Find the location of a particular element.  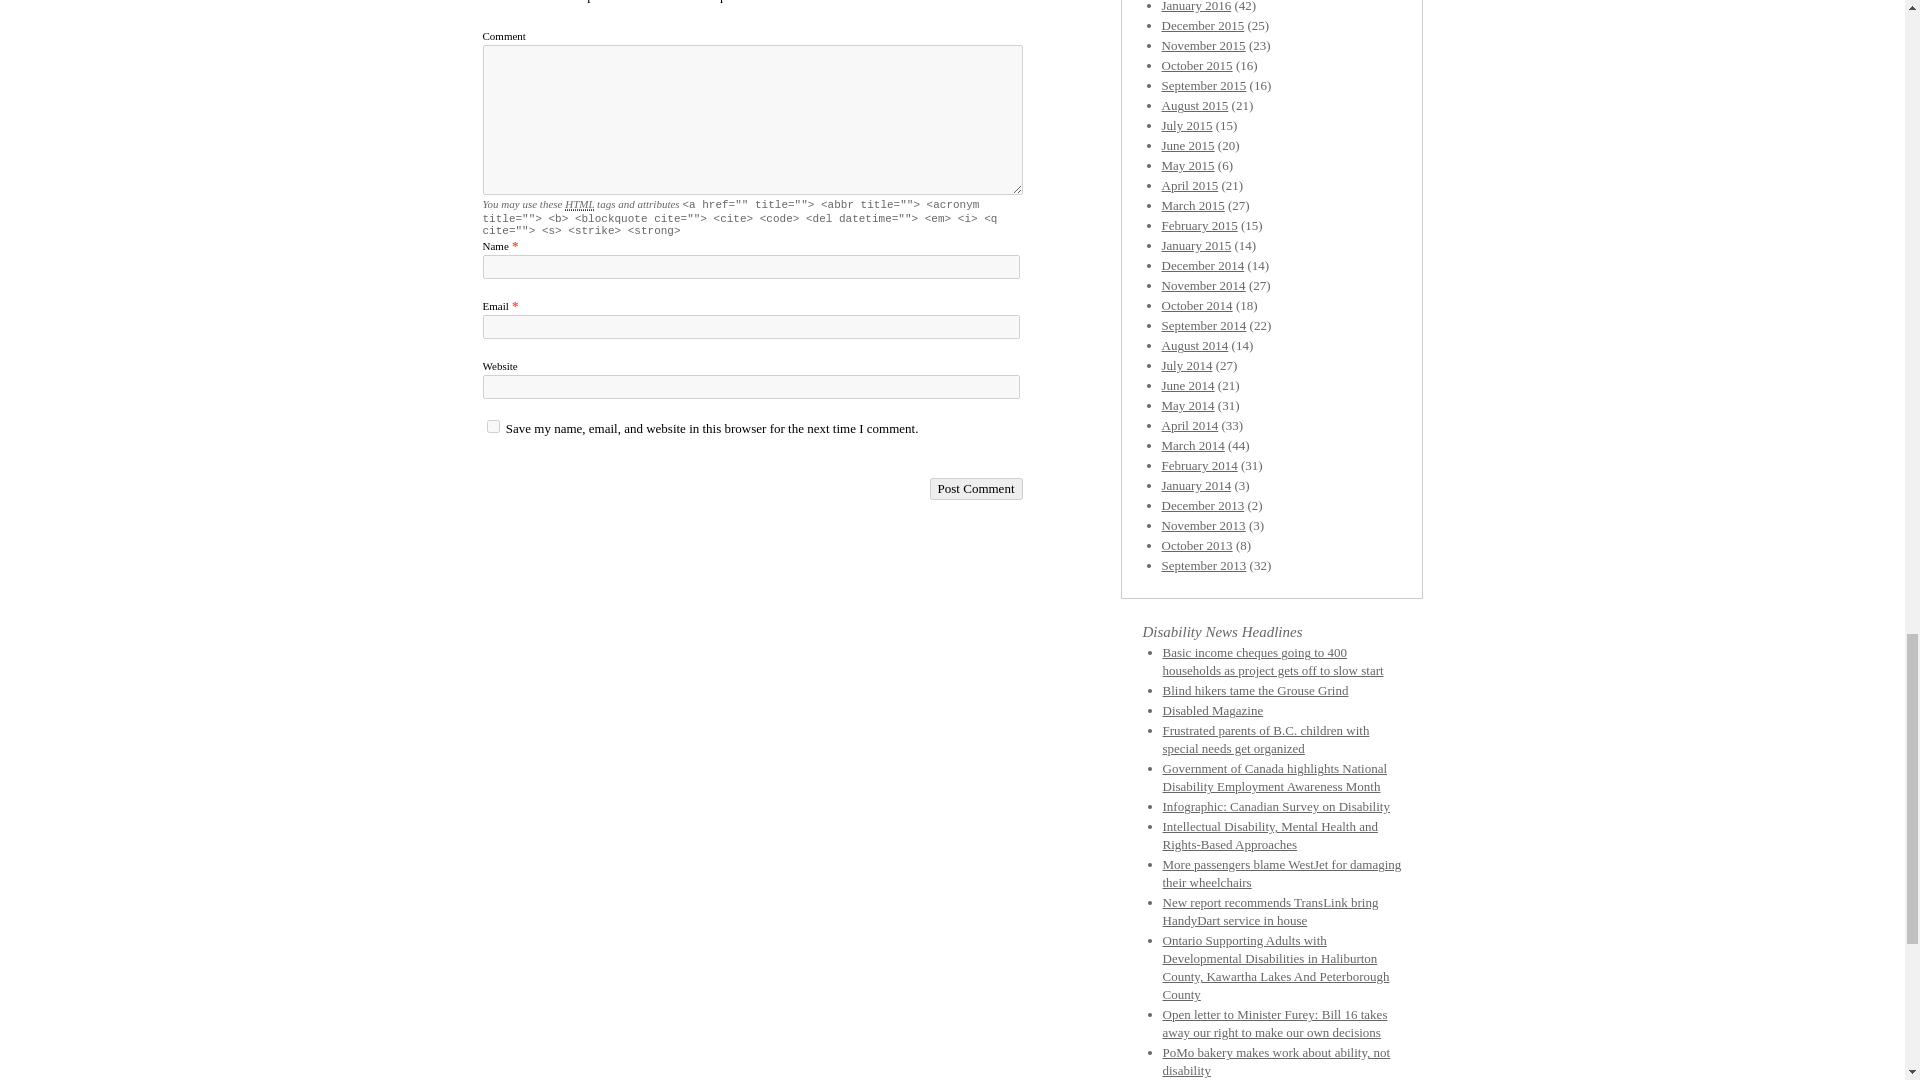

yes is located at coordinates (492, 426).